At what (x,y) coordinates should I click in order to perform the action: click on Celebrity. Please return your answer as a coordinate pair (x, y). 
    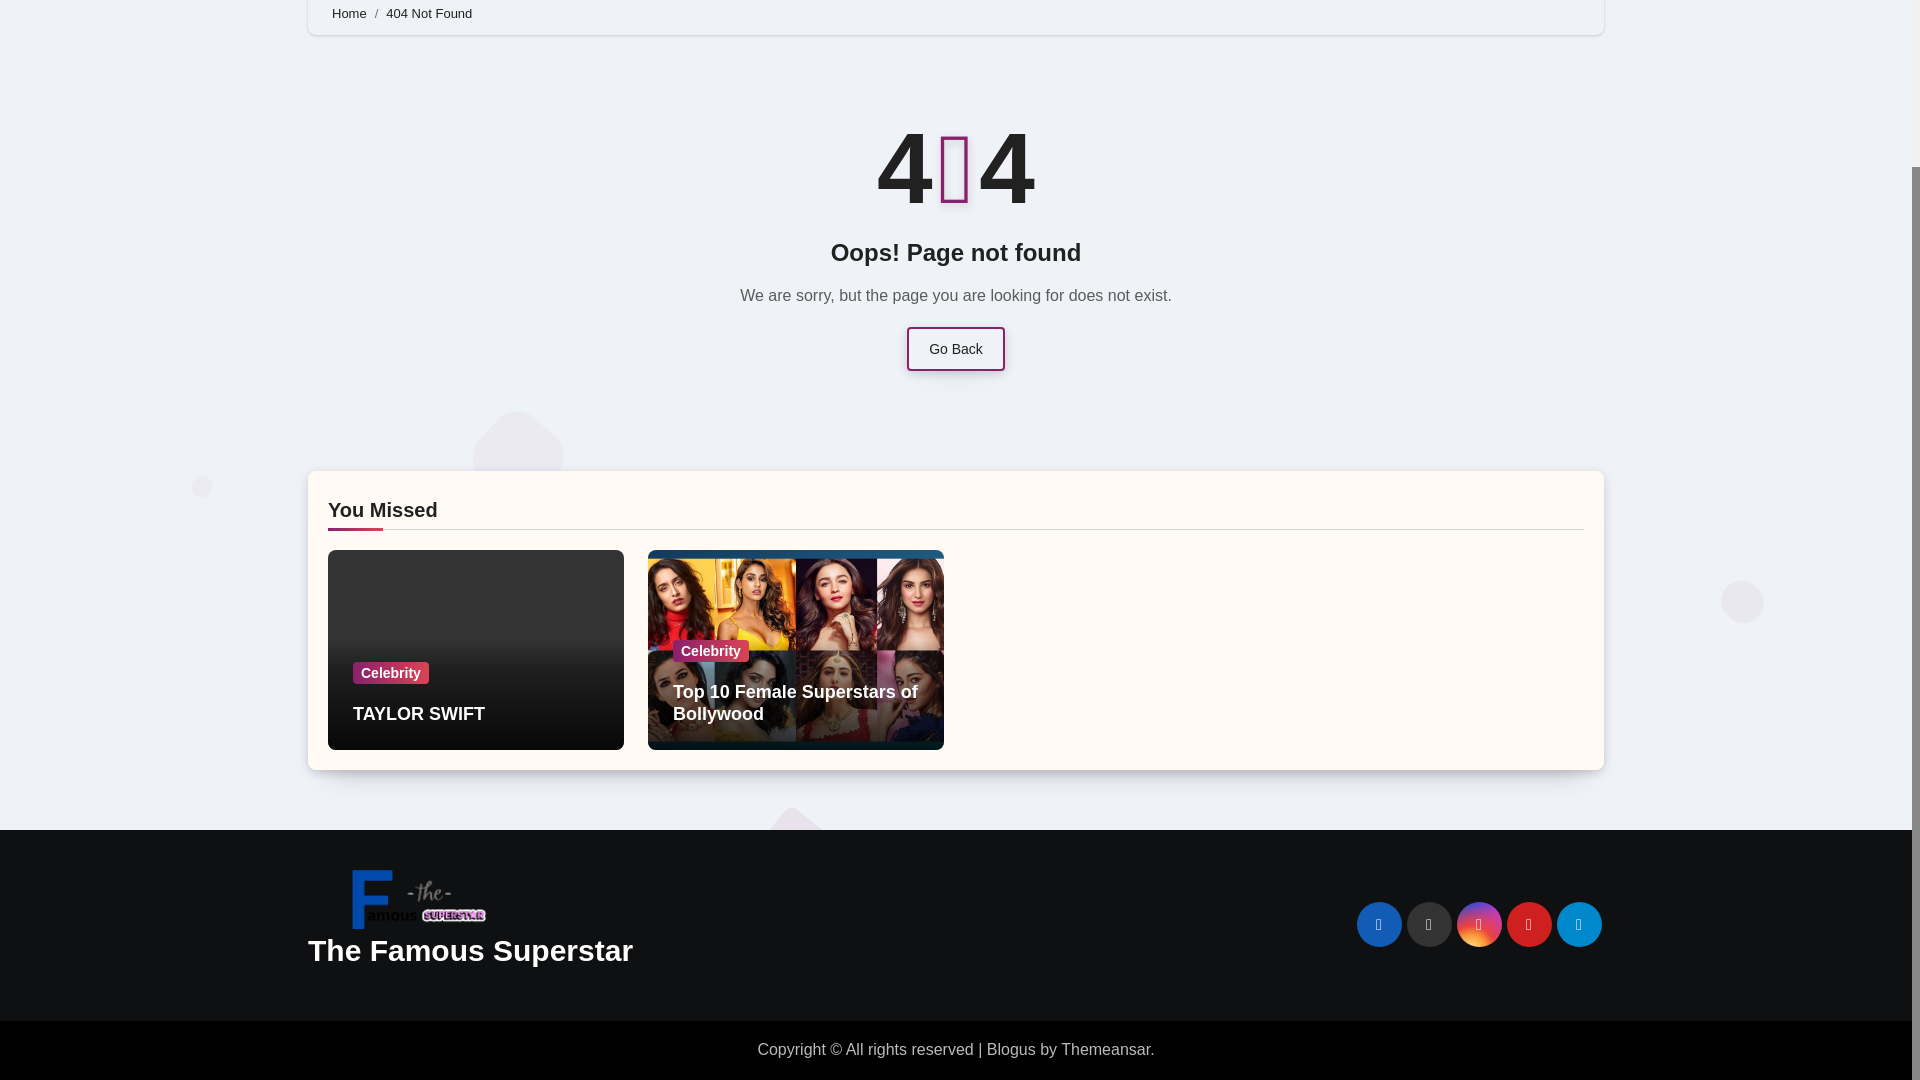
    Looking at the image, I should click on (710, 651).